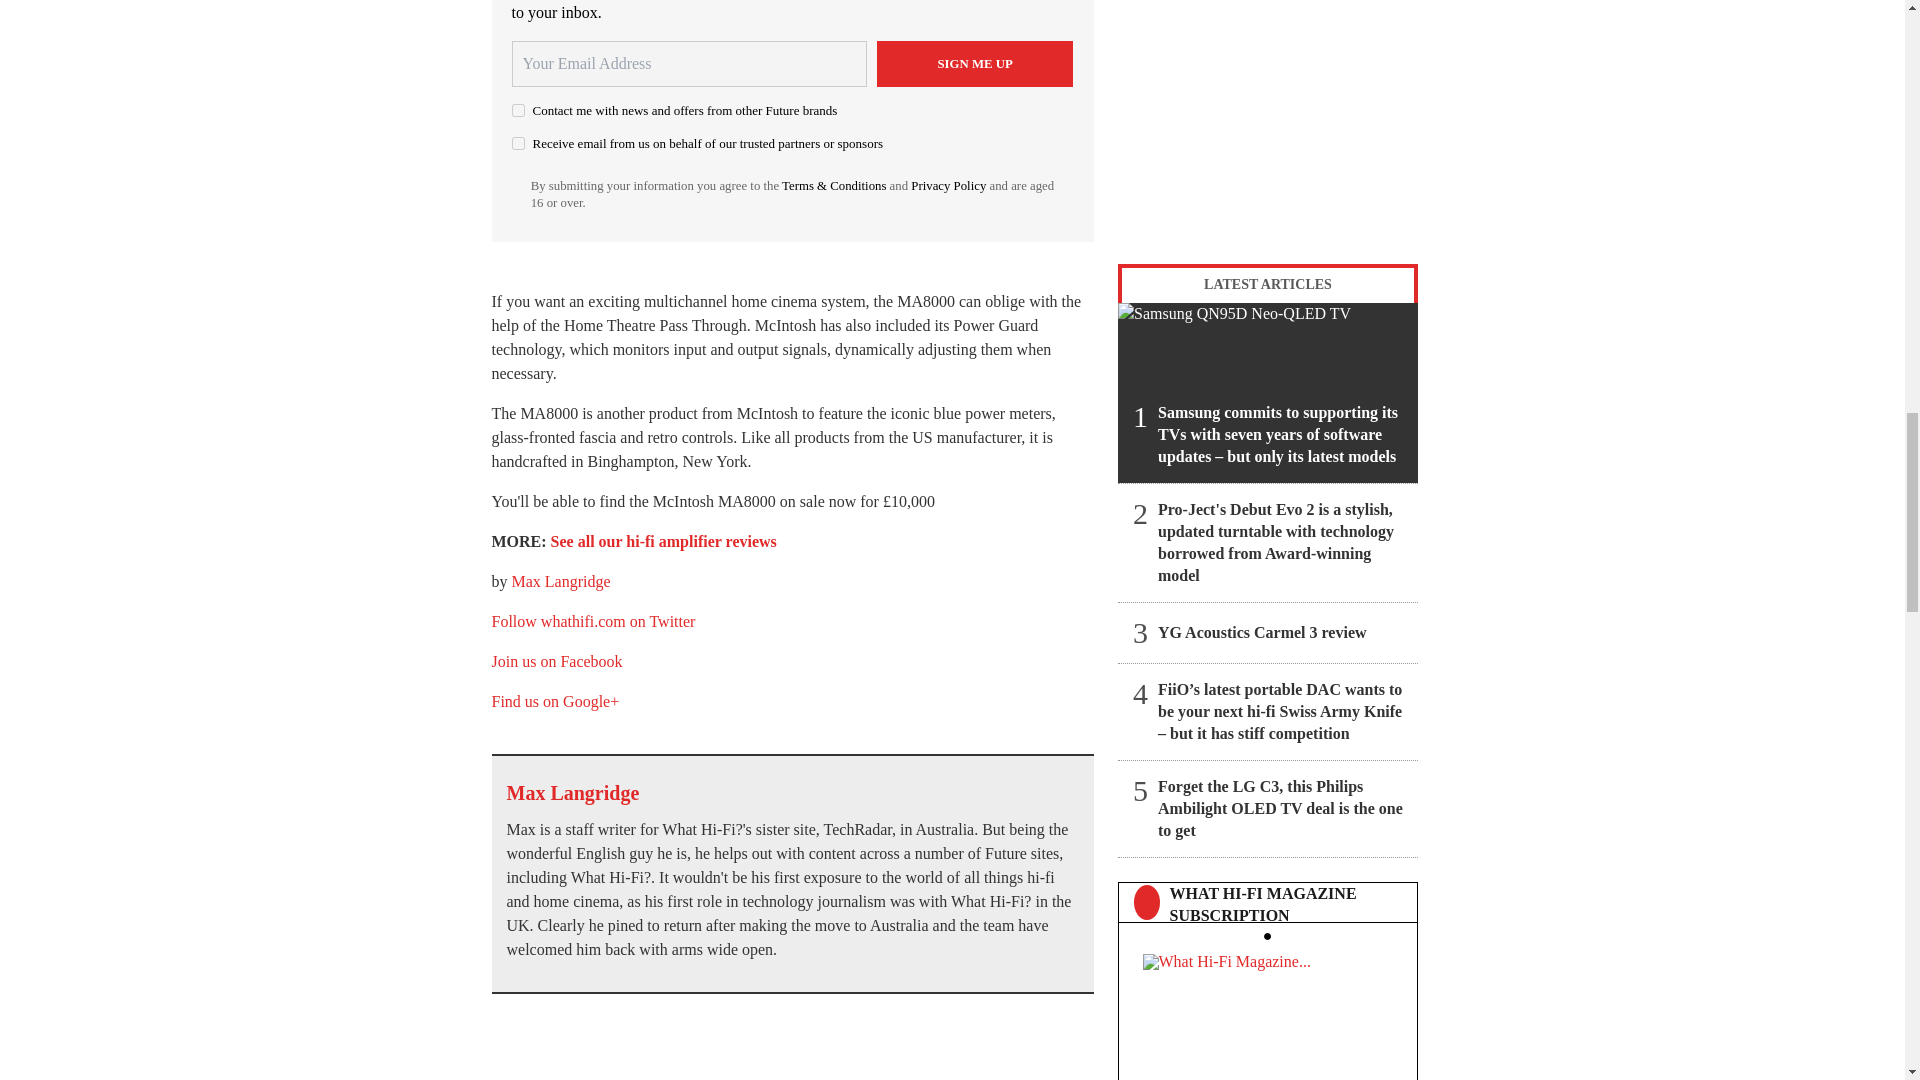 This screenshot has width=1920, height=1080. What do you see at coordinates (1267, 1010) in the screenshot?
I see `What Hi-Fi Magazine...` at bounding box center [1267, 1010].